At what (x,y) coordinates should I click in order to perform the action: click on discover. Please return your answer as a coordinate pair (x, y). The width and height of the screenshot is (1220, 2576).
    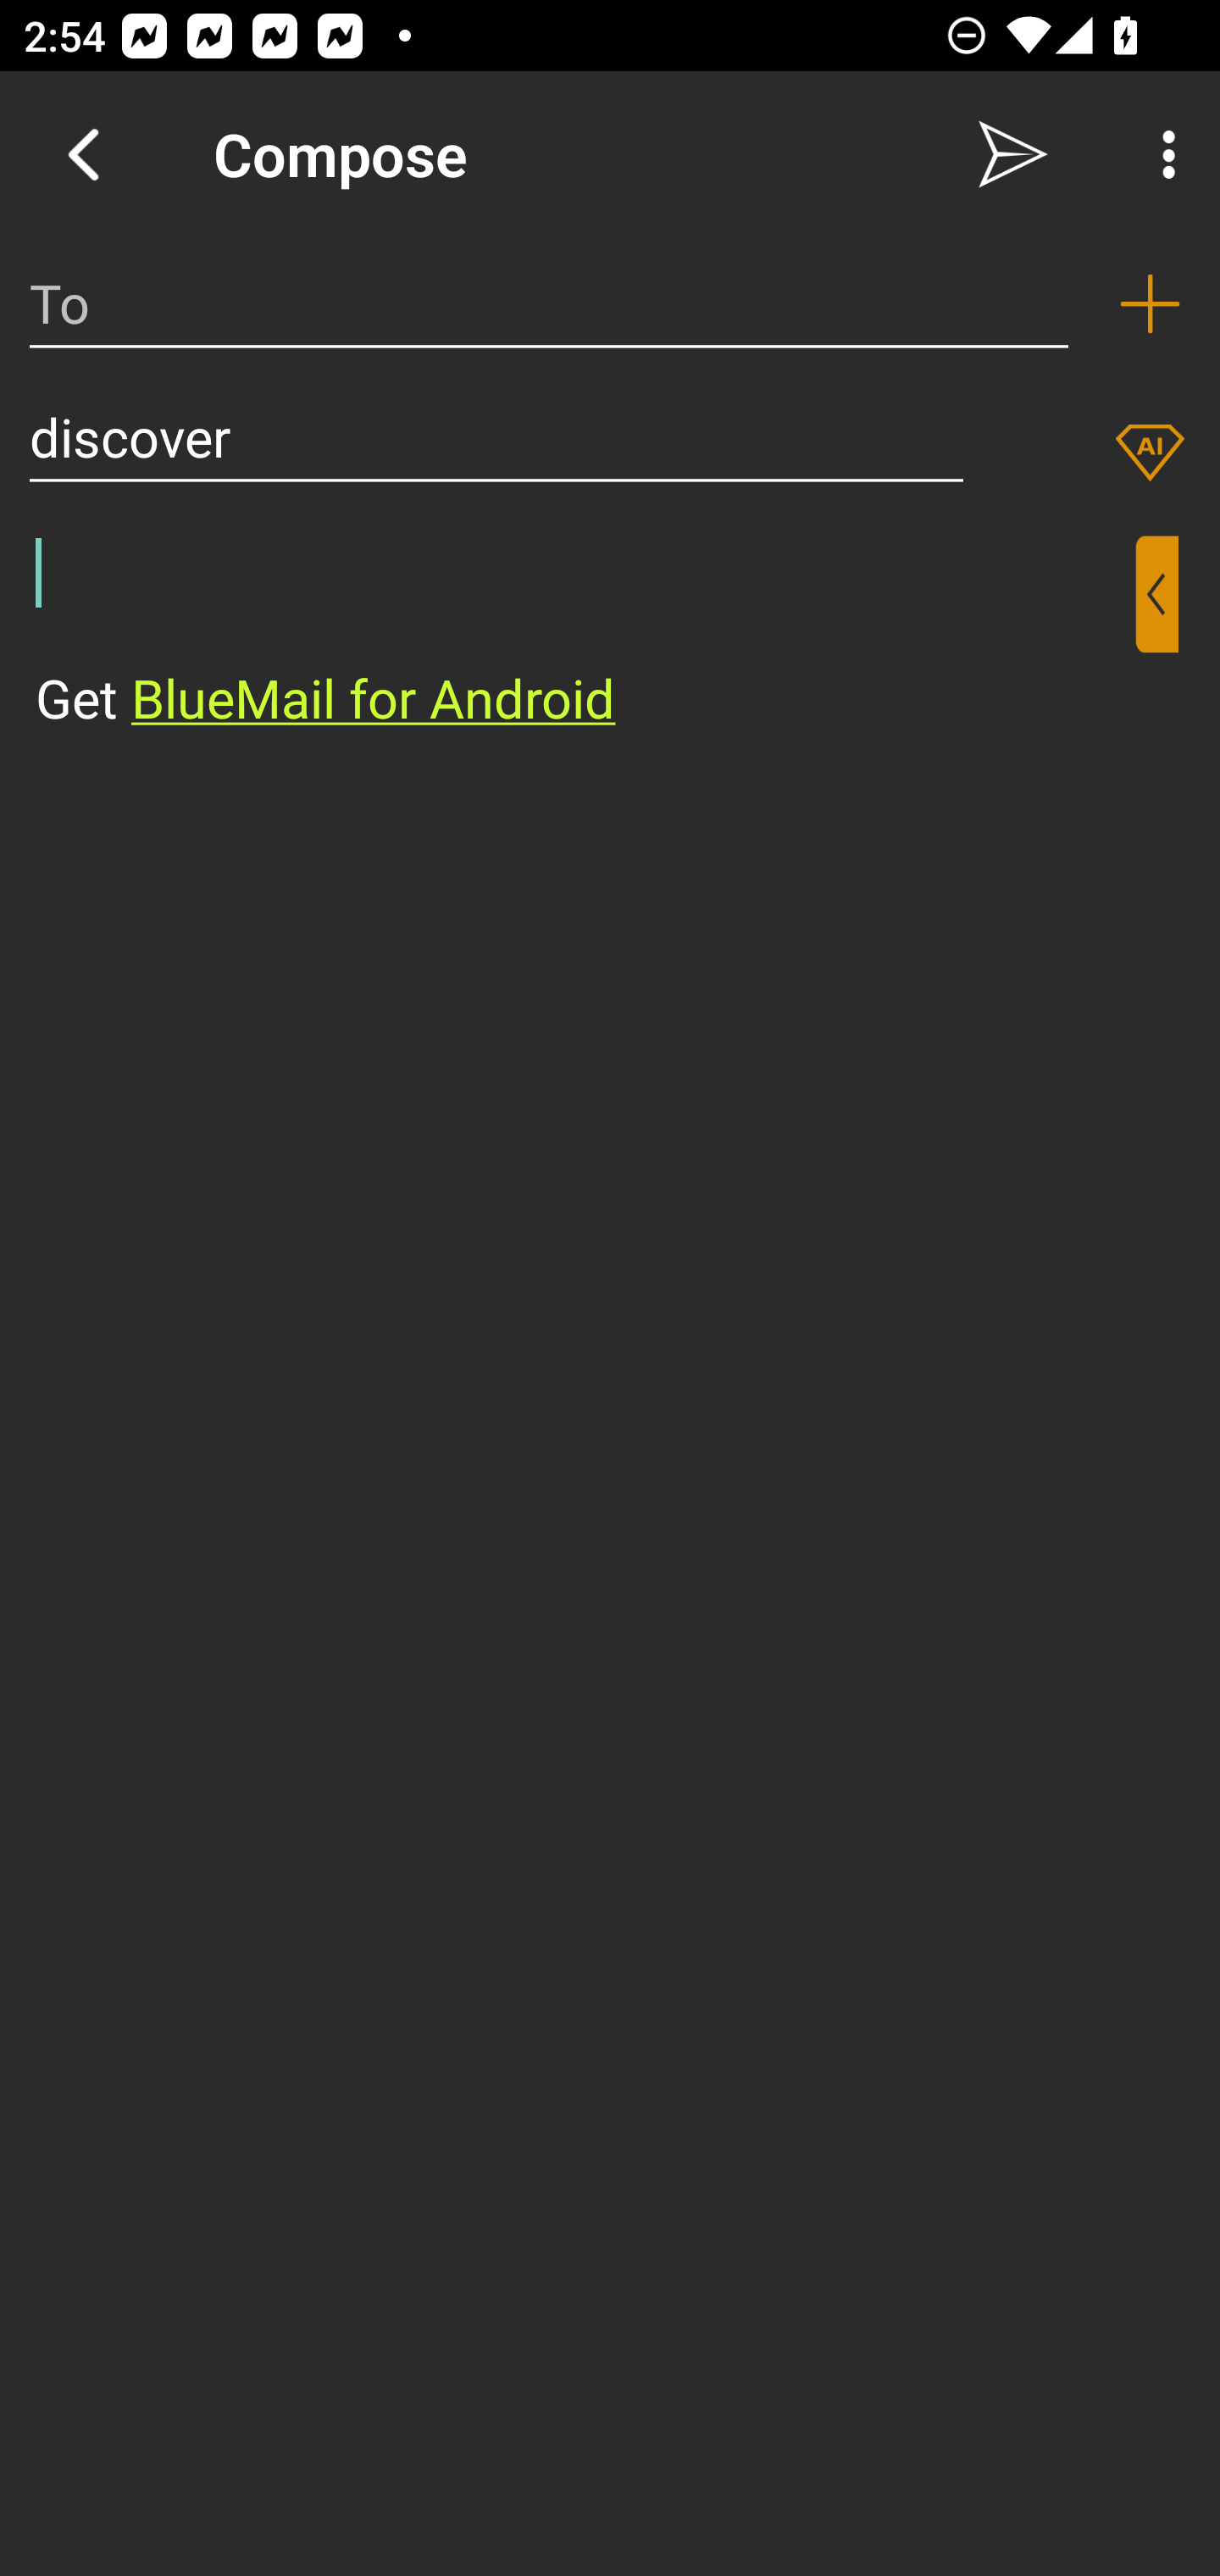
    Looking at the image, I should click on (496, 437).